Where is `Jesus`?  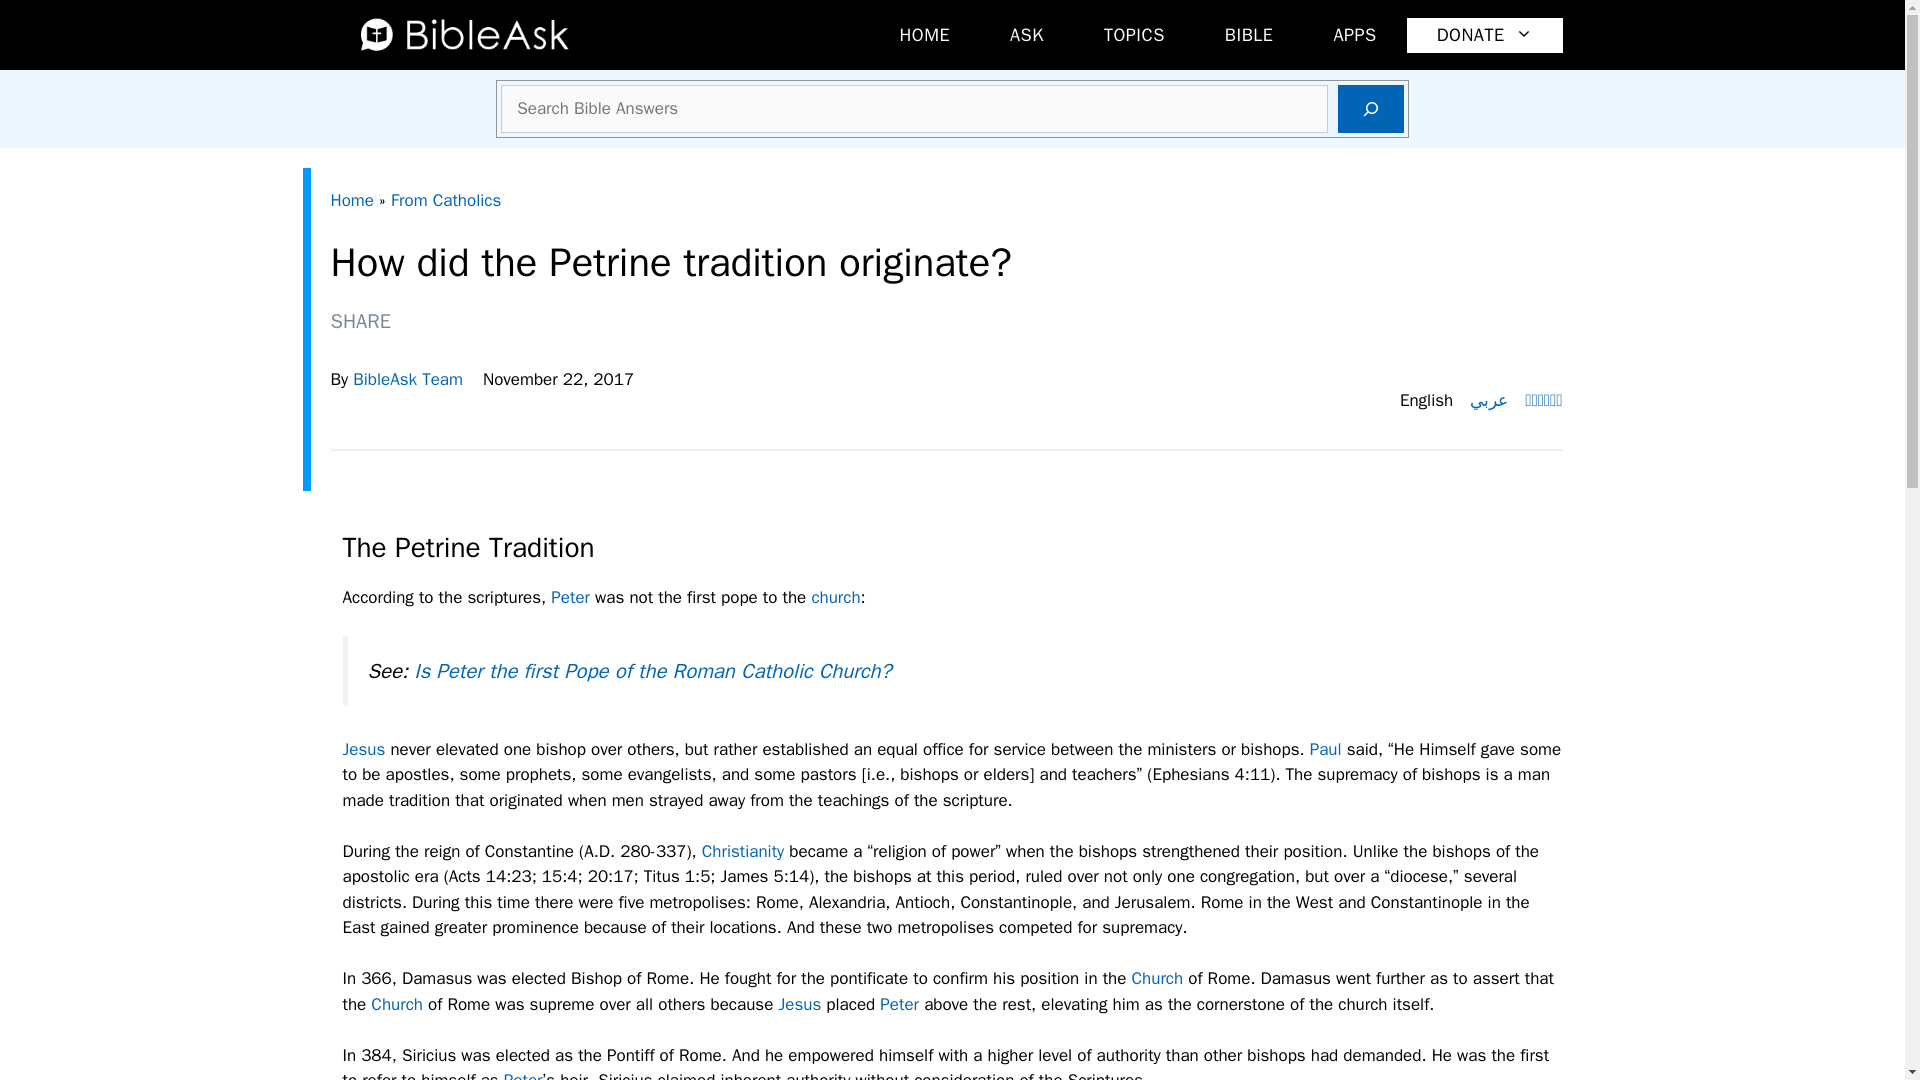 Jesus is located at coordinates (363, 749).